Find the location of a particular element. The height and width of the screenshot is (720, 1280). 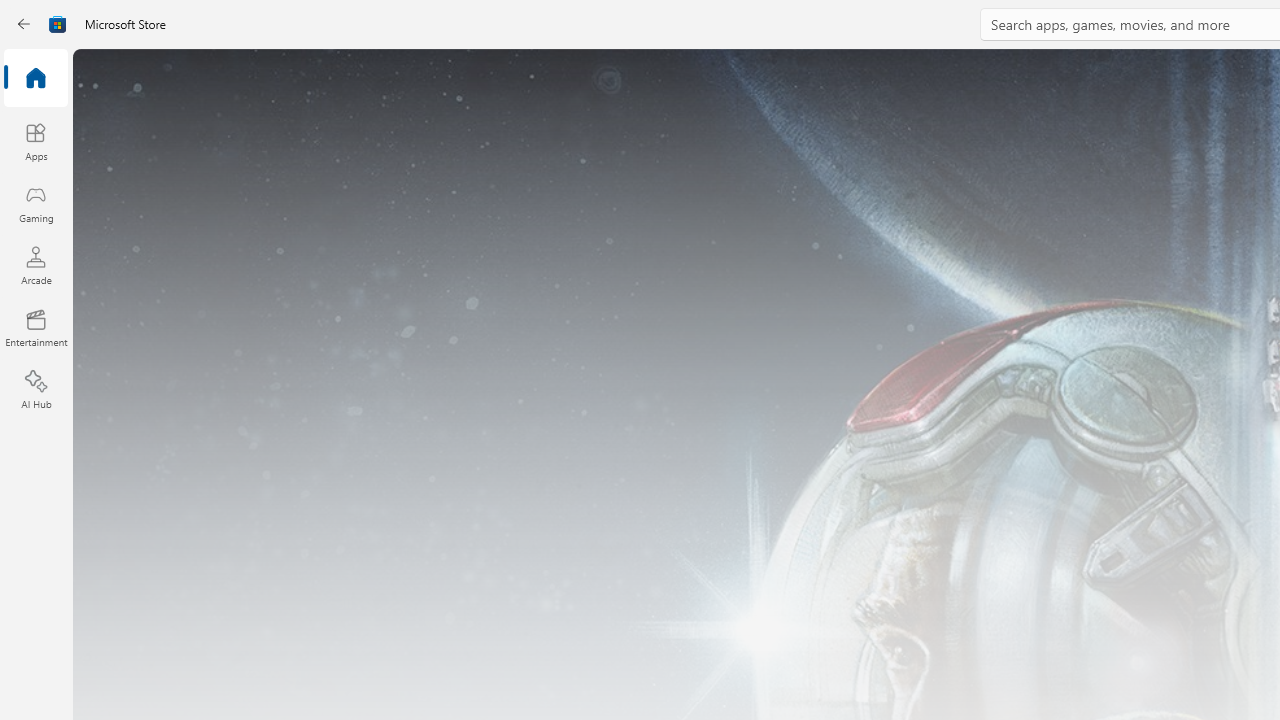

Gaming is located at coordinates (36, 203).